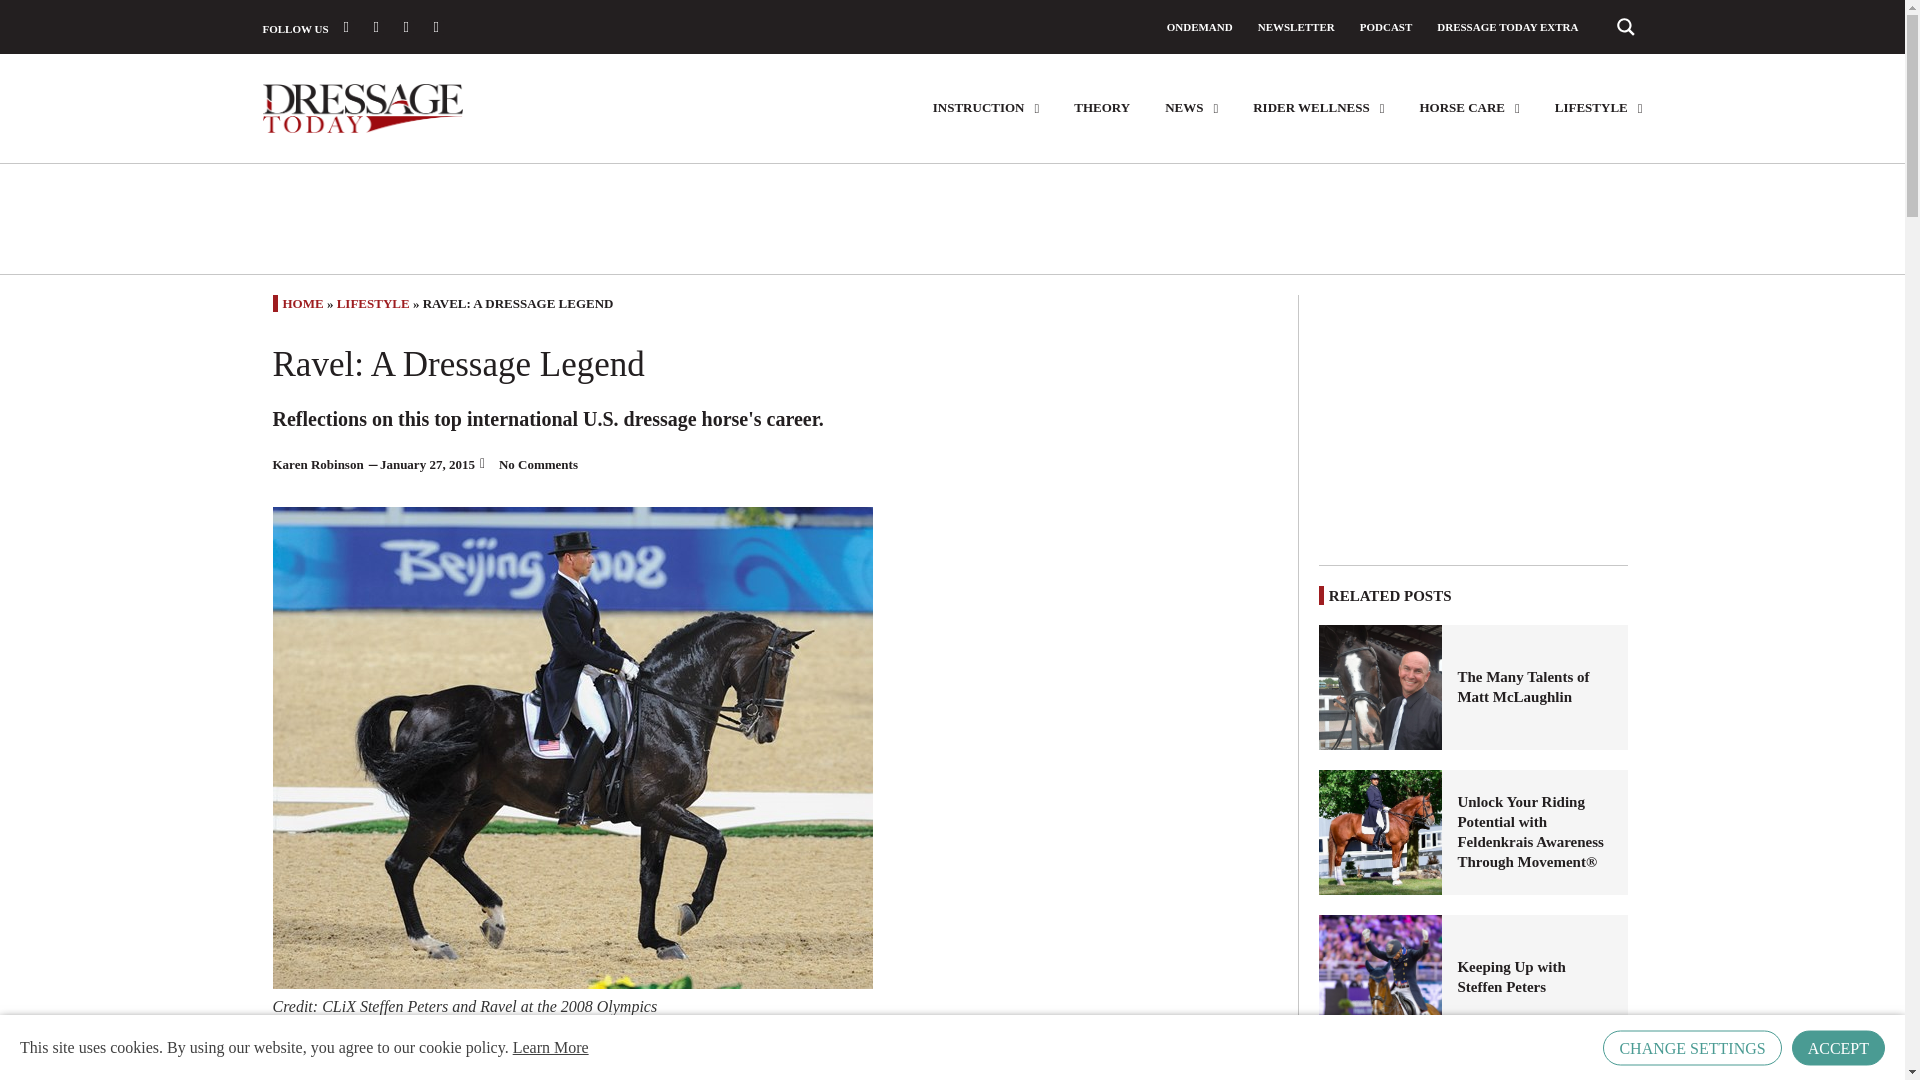 The image size is (1920, 1080). What do you see at coordinates (1318, 108) in the screenshot?
I see `RIDER WELLNESS` at bounding box center [1318, 108].